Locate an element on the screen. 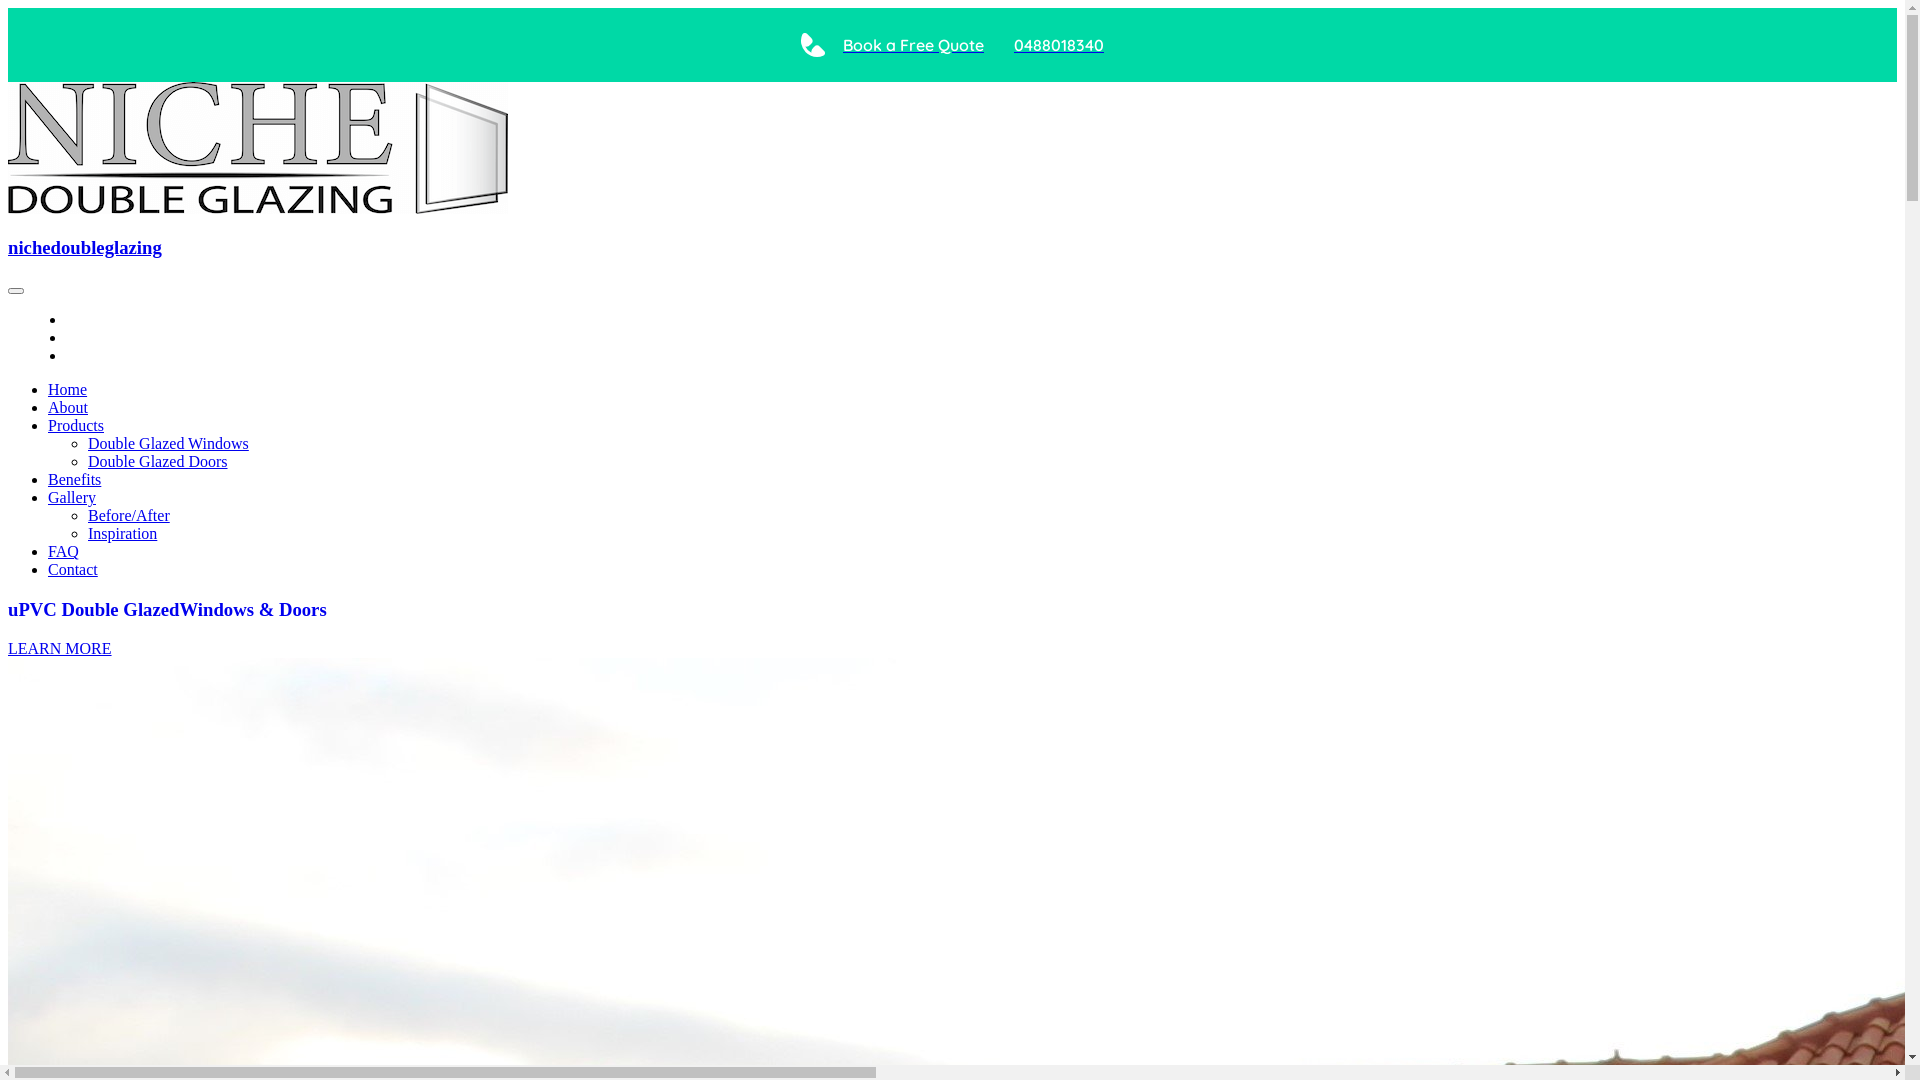 The image size is (1920, 1080). Inspiration is located at coordinates (122, 534).